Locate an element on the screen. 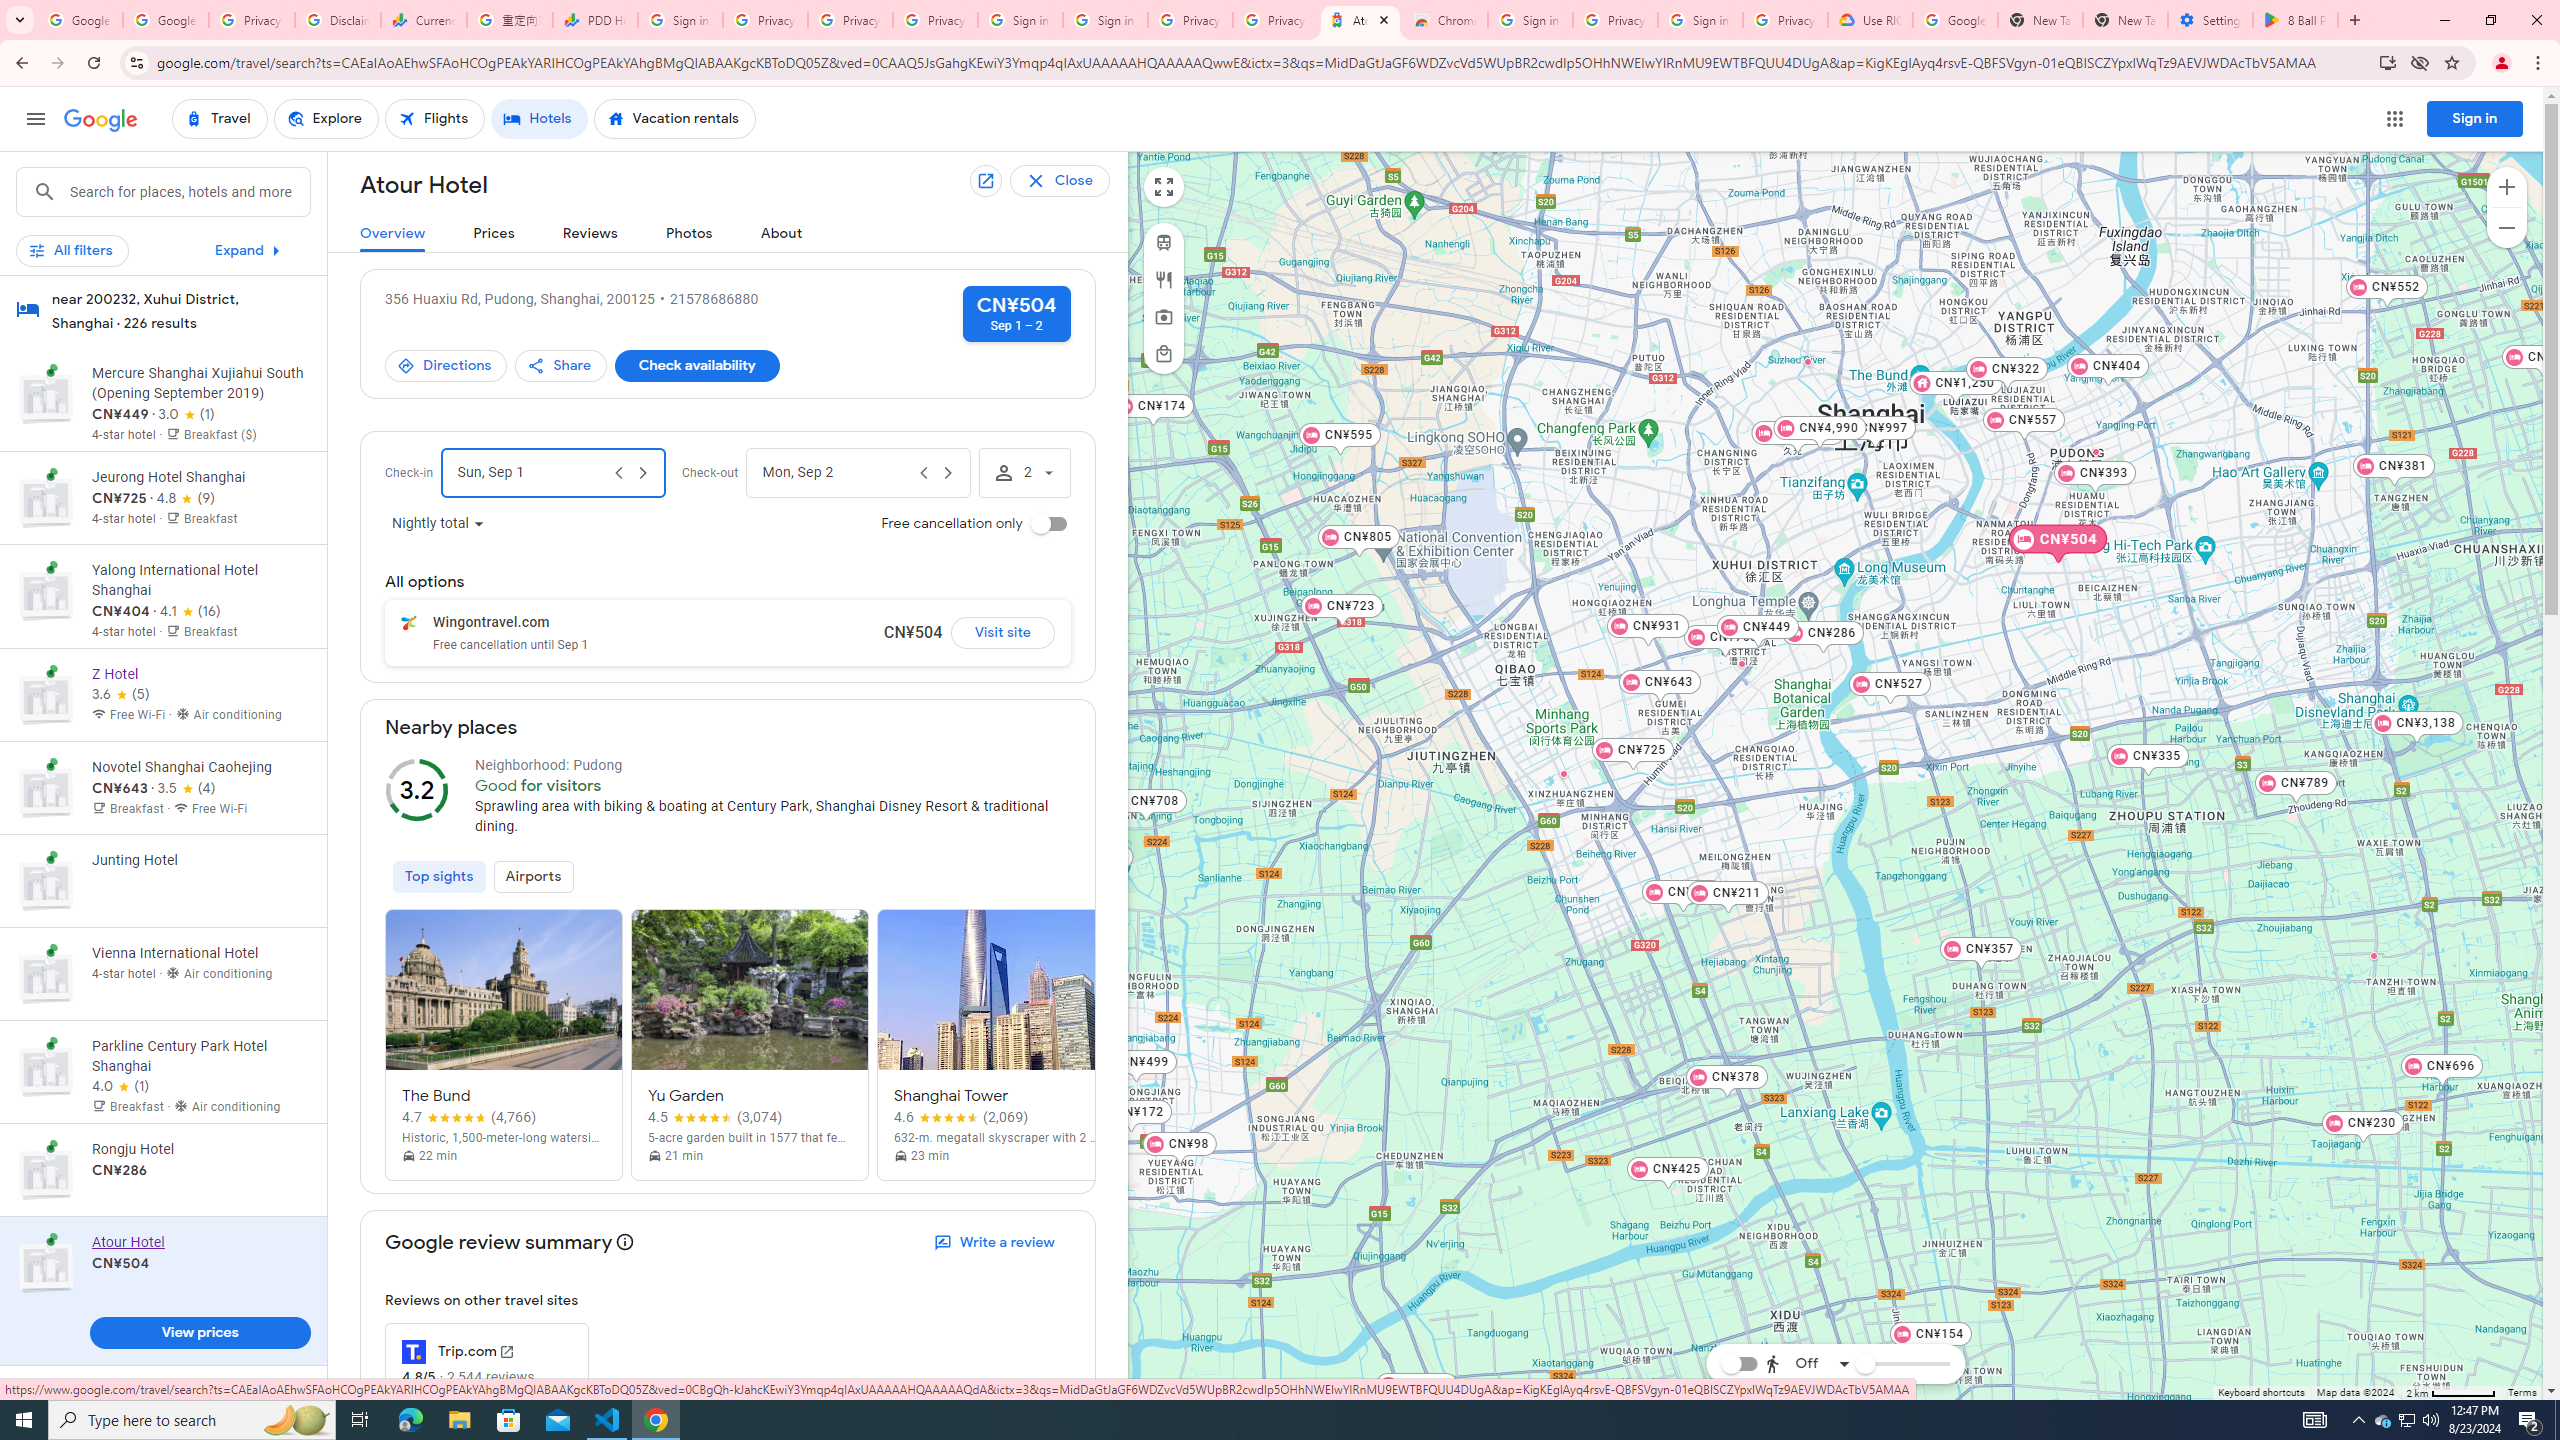 Image resolution: width=2560 pixels, height=1440 pixels. 8 Ball Pool - Apps on Google Play is located at coordinates (2296, 20).